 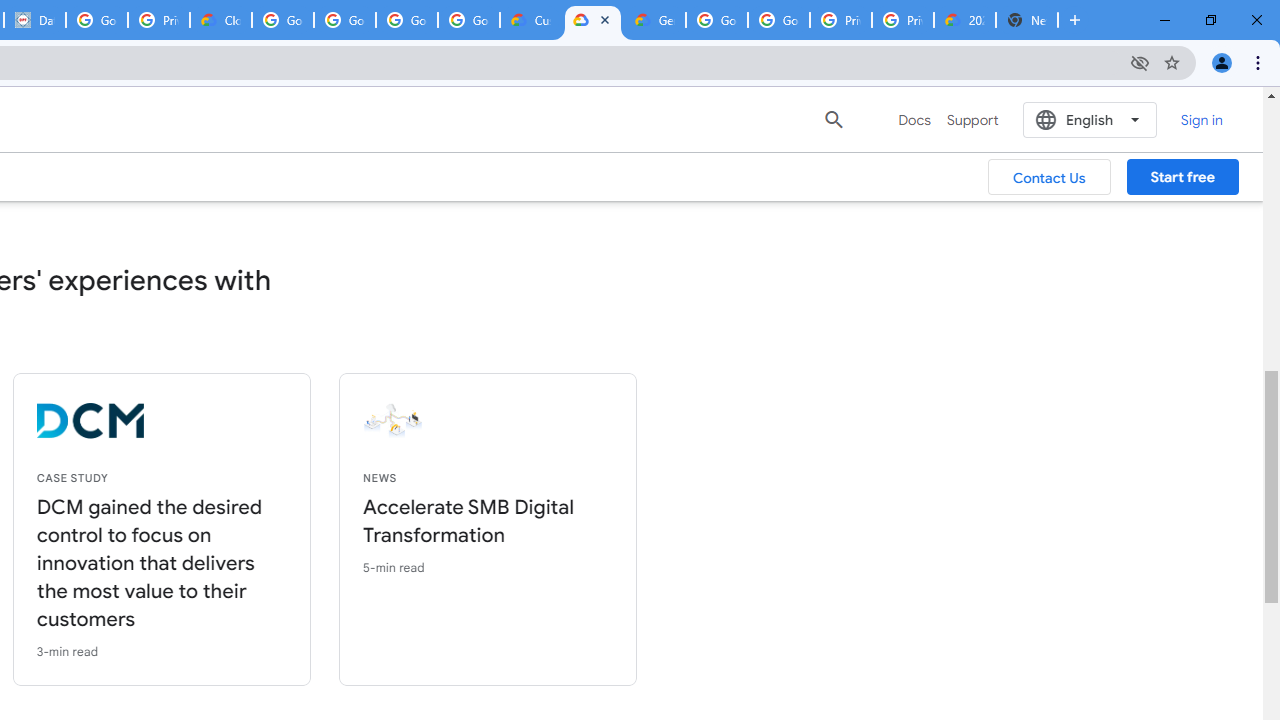 What do you see at coordinates (468, 20) in the screenshot?
I see `Google Workspace - Specific Terms` at bounding box center [468, 20].